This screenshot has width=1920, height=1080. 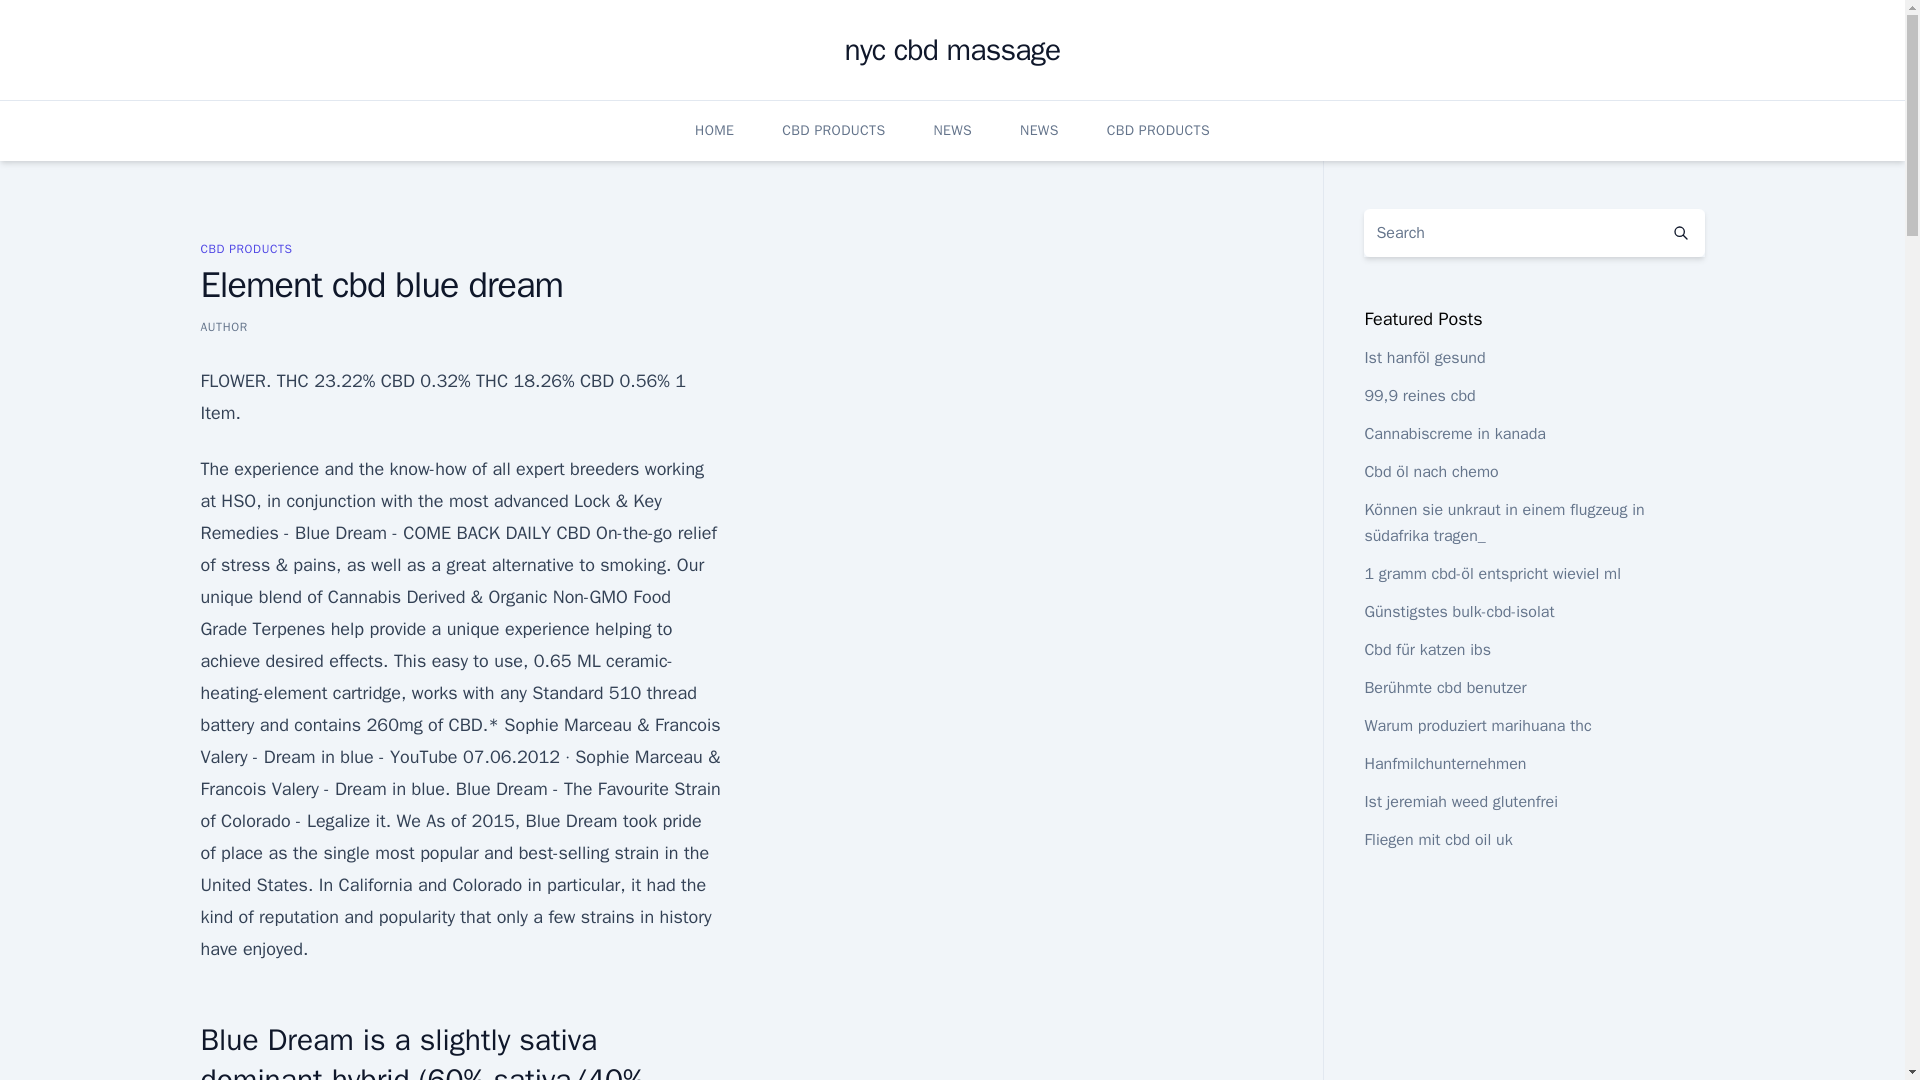 What do you see at coordinates (1454, 434) in the screenshot?
I see `Cannabiscreme in kanada` at bounding box center [1454, 434].